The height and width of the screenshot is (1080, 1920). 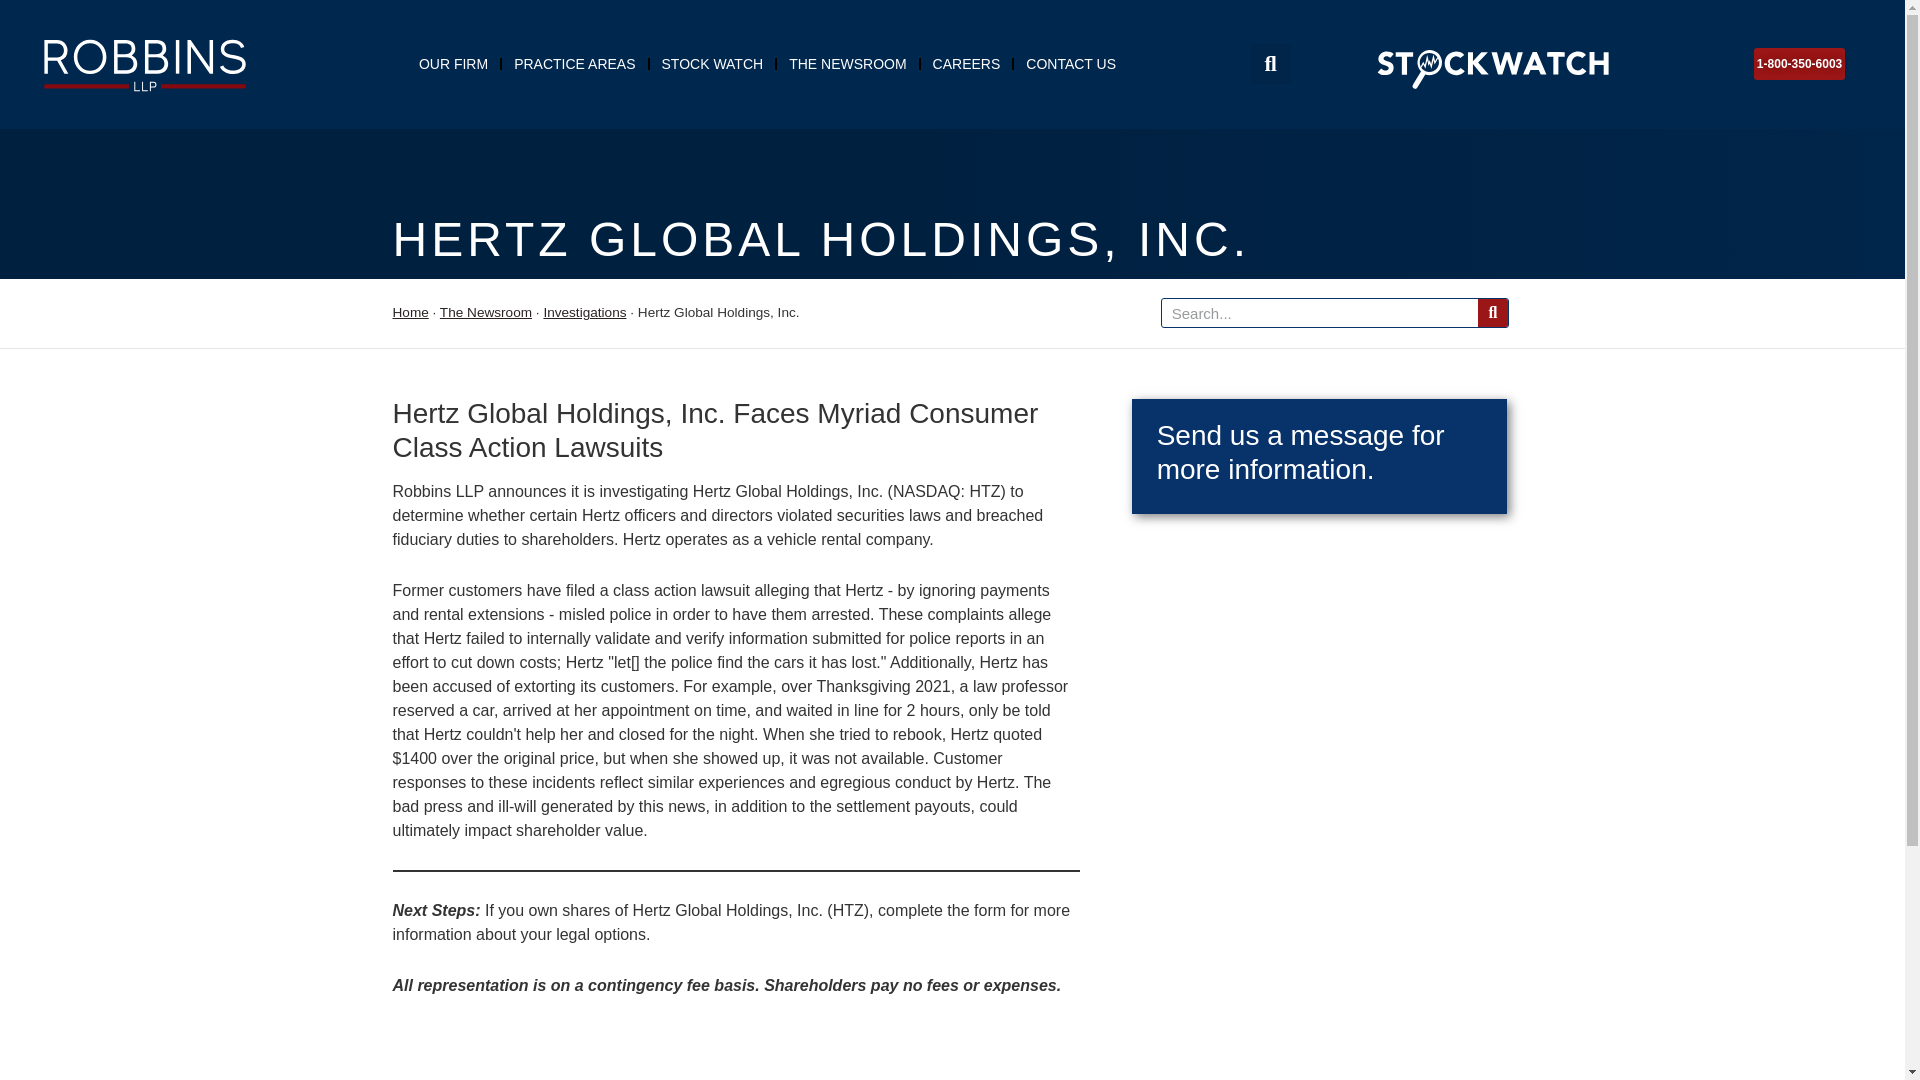 I want to click on THE NEWSROOM, so click(x=847, y=63).